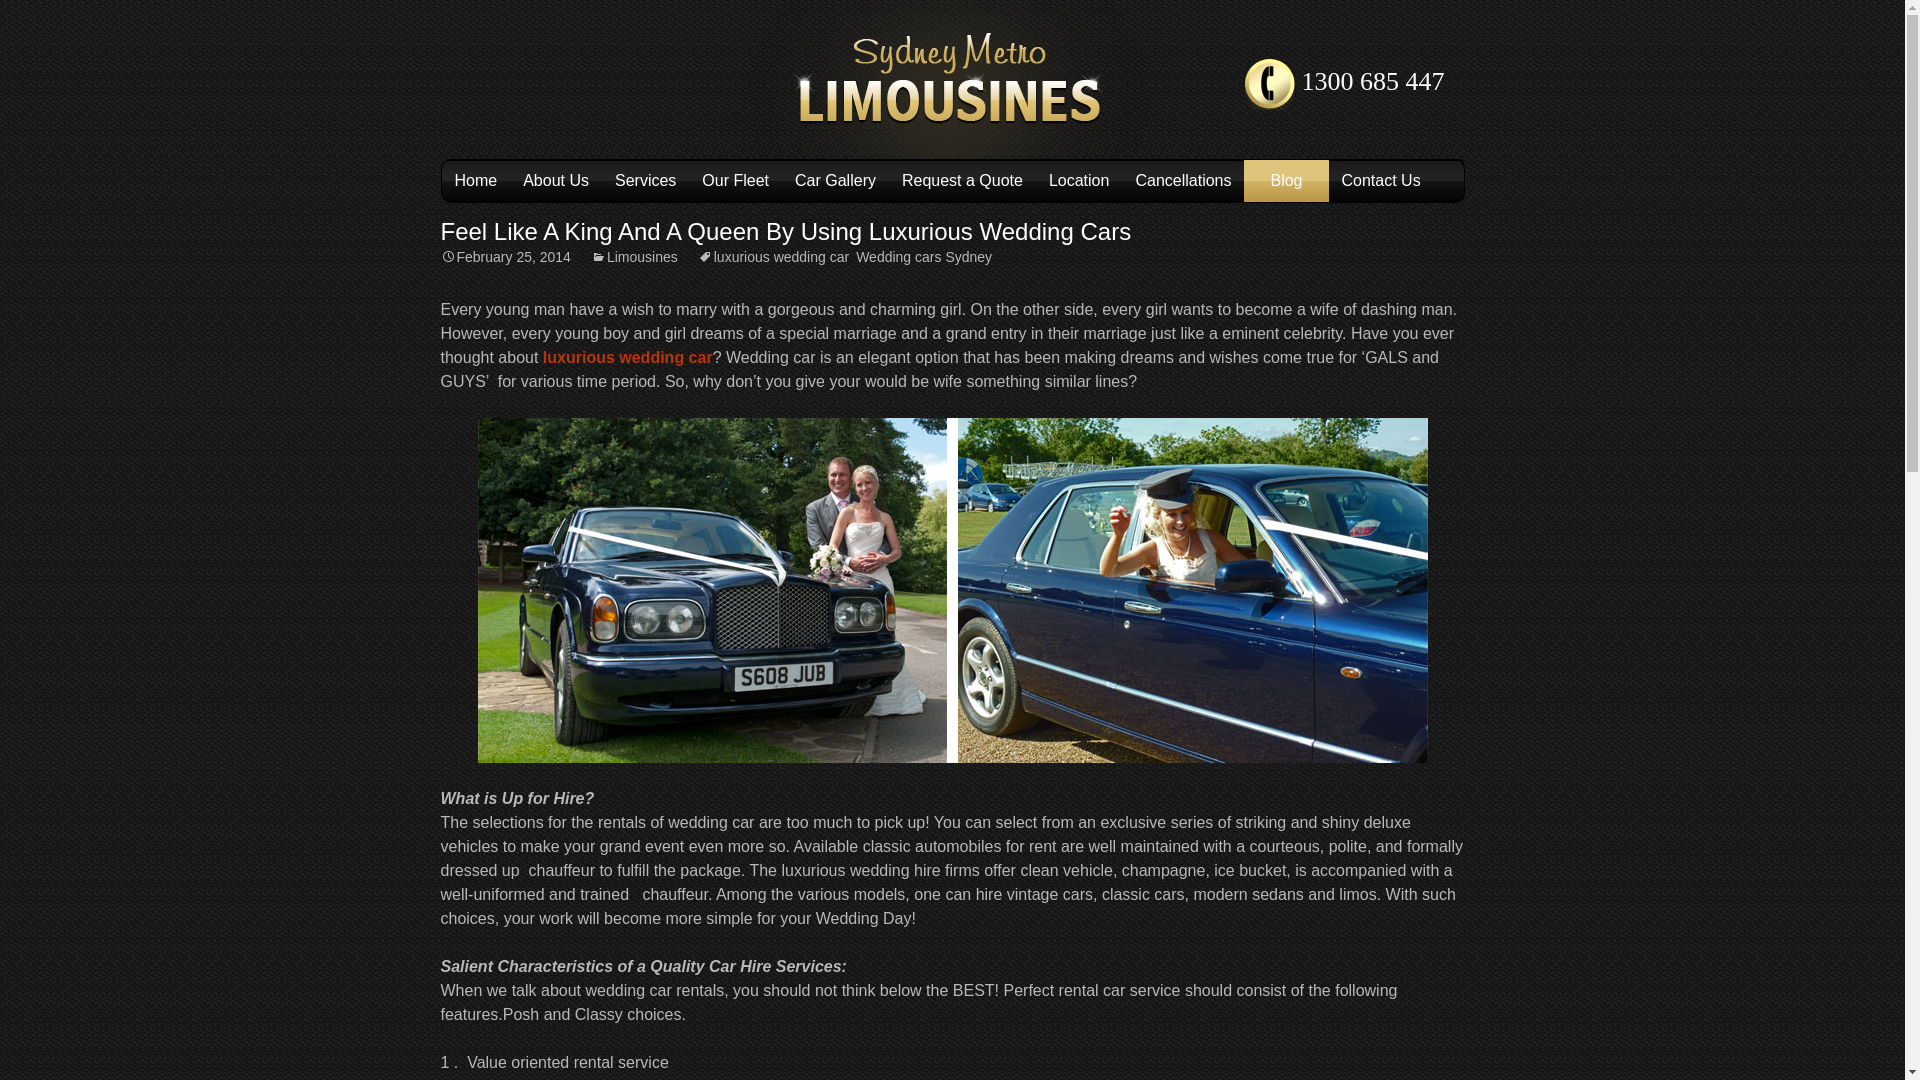  I want to click on View all posts in Limousines, so click(634, 256).